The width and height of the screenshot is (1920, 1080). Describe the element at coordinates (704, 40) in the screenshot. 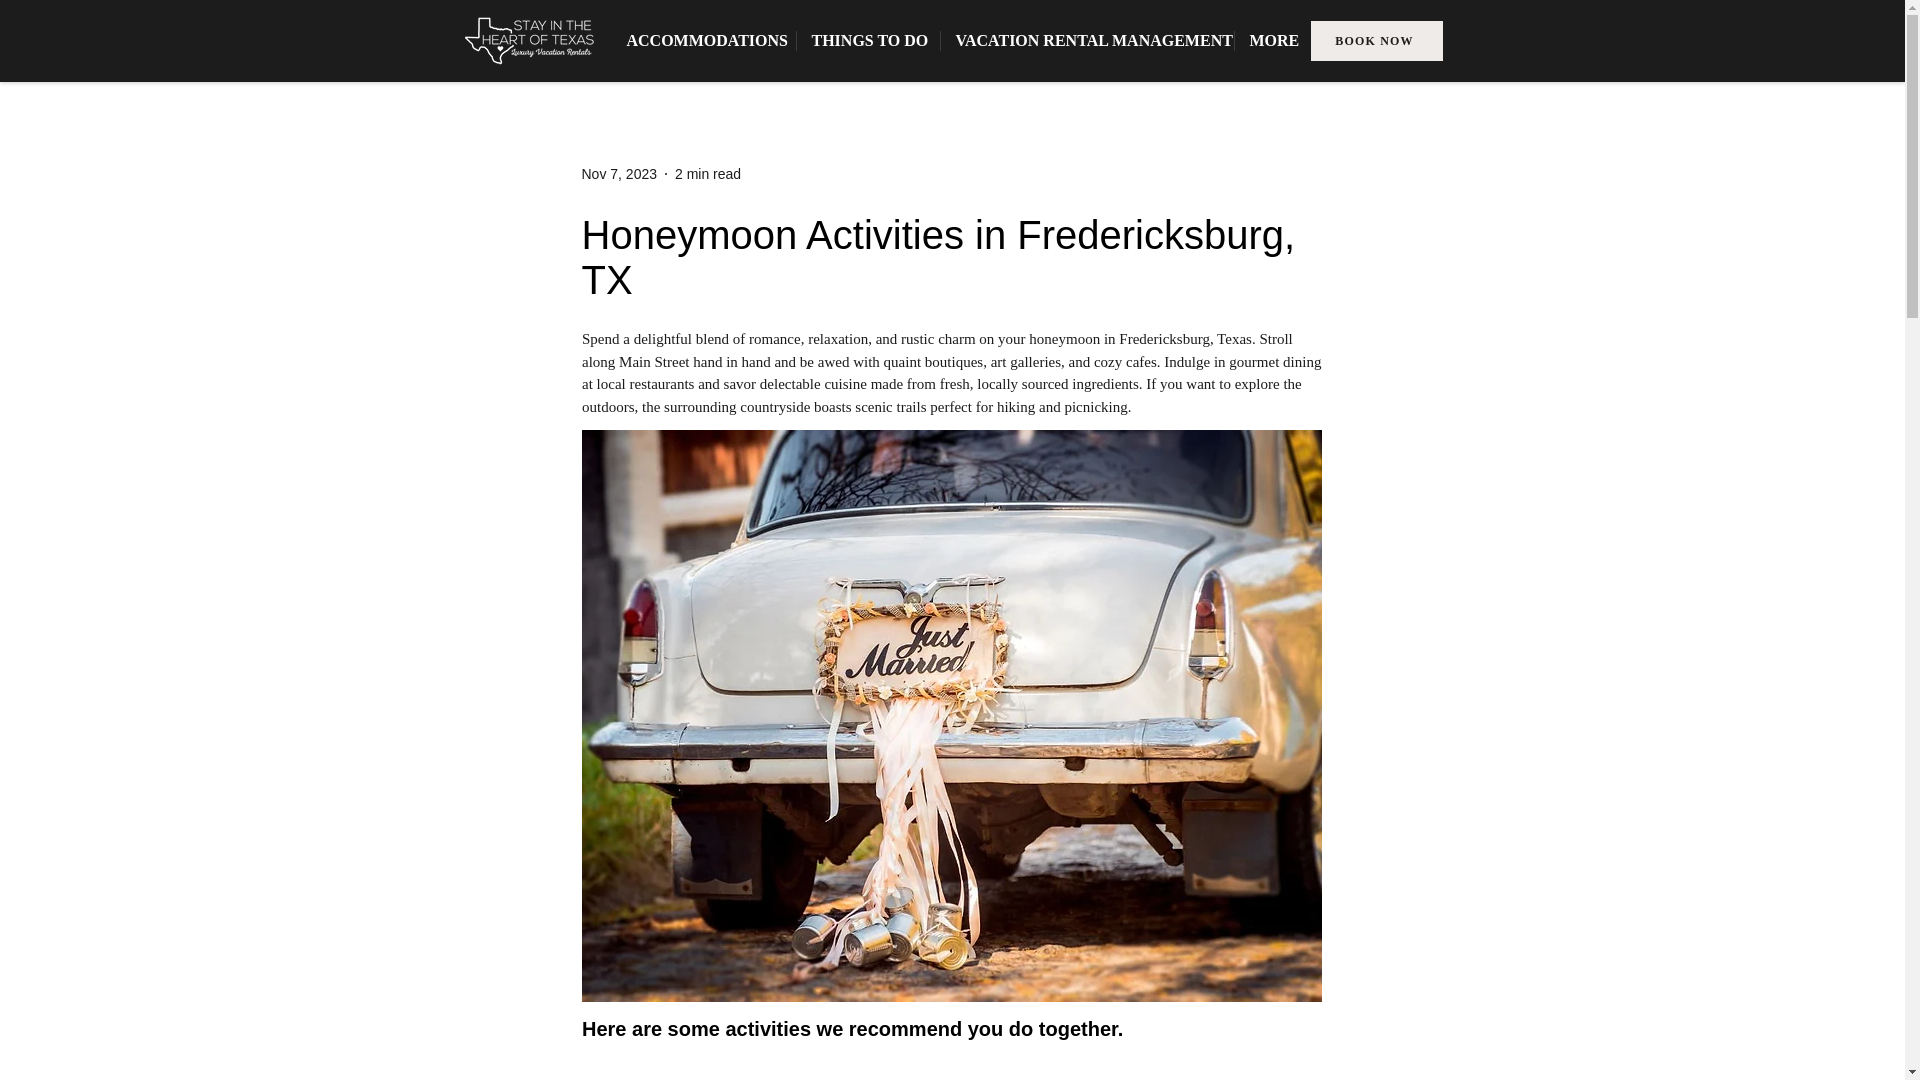

I see `ACCOMMODATIONS` at that location.